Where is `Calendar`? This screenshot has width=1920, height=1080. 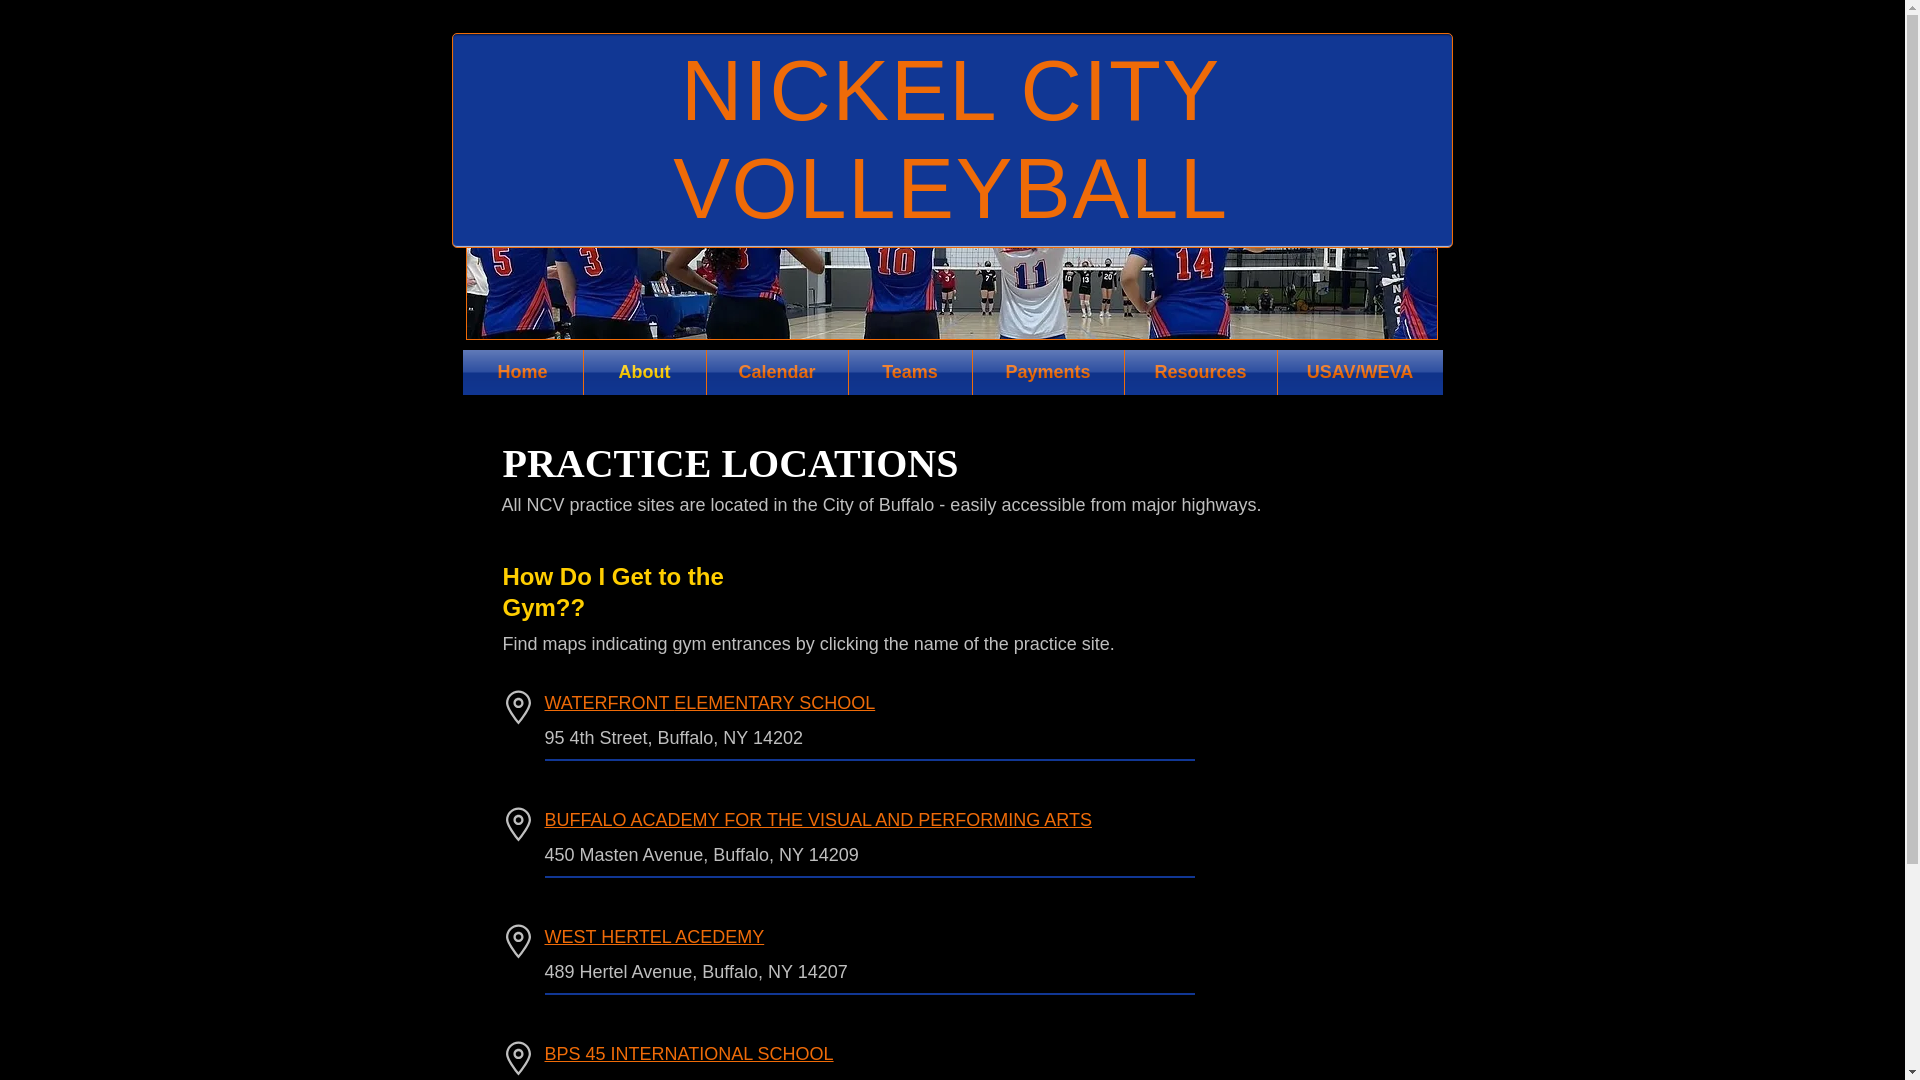
Calendar is located at coordinates (776, 372).